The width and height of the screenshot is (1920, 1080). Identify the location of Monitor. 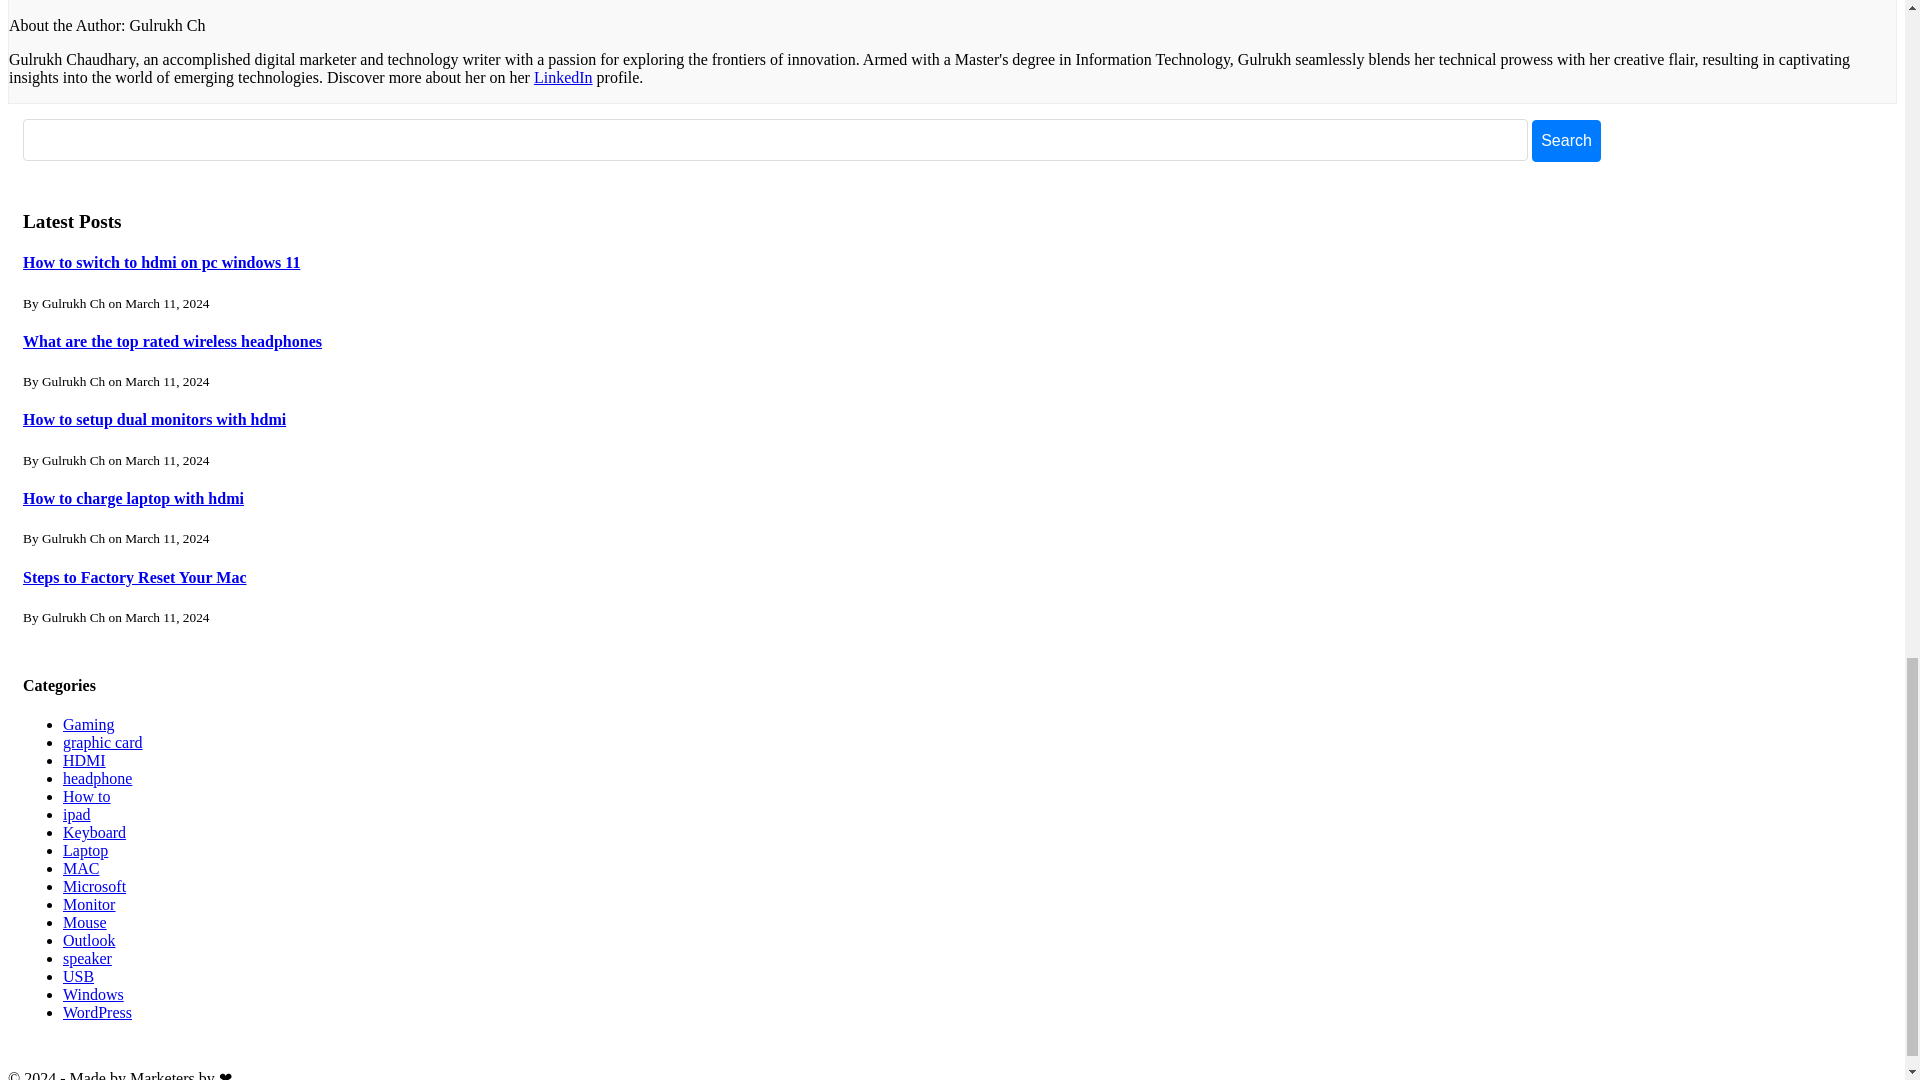
(89, 904).